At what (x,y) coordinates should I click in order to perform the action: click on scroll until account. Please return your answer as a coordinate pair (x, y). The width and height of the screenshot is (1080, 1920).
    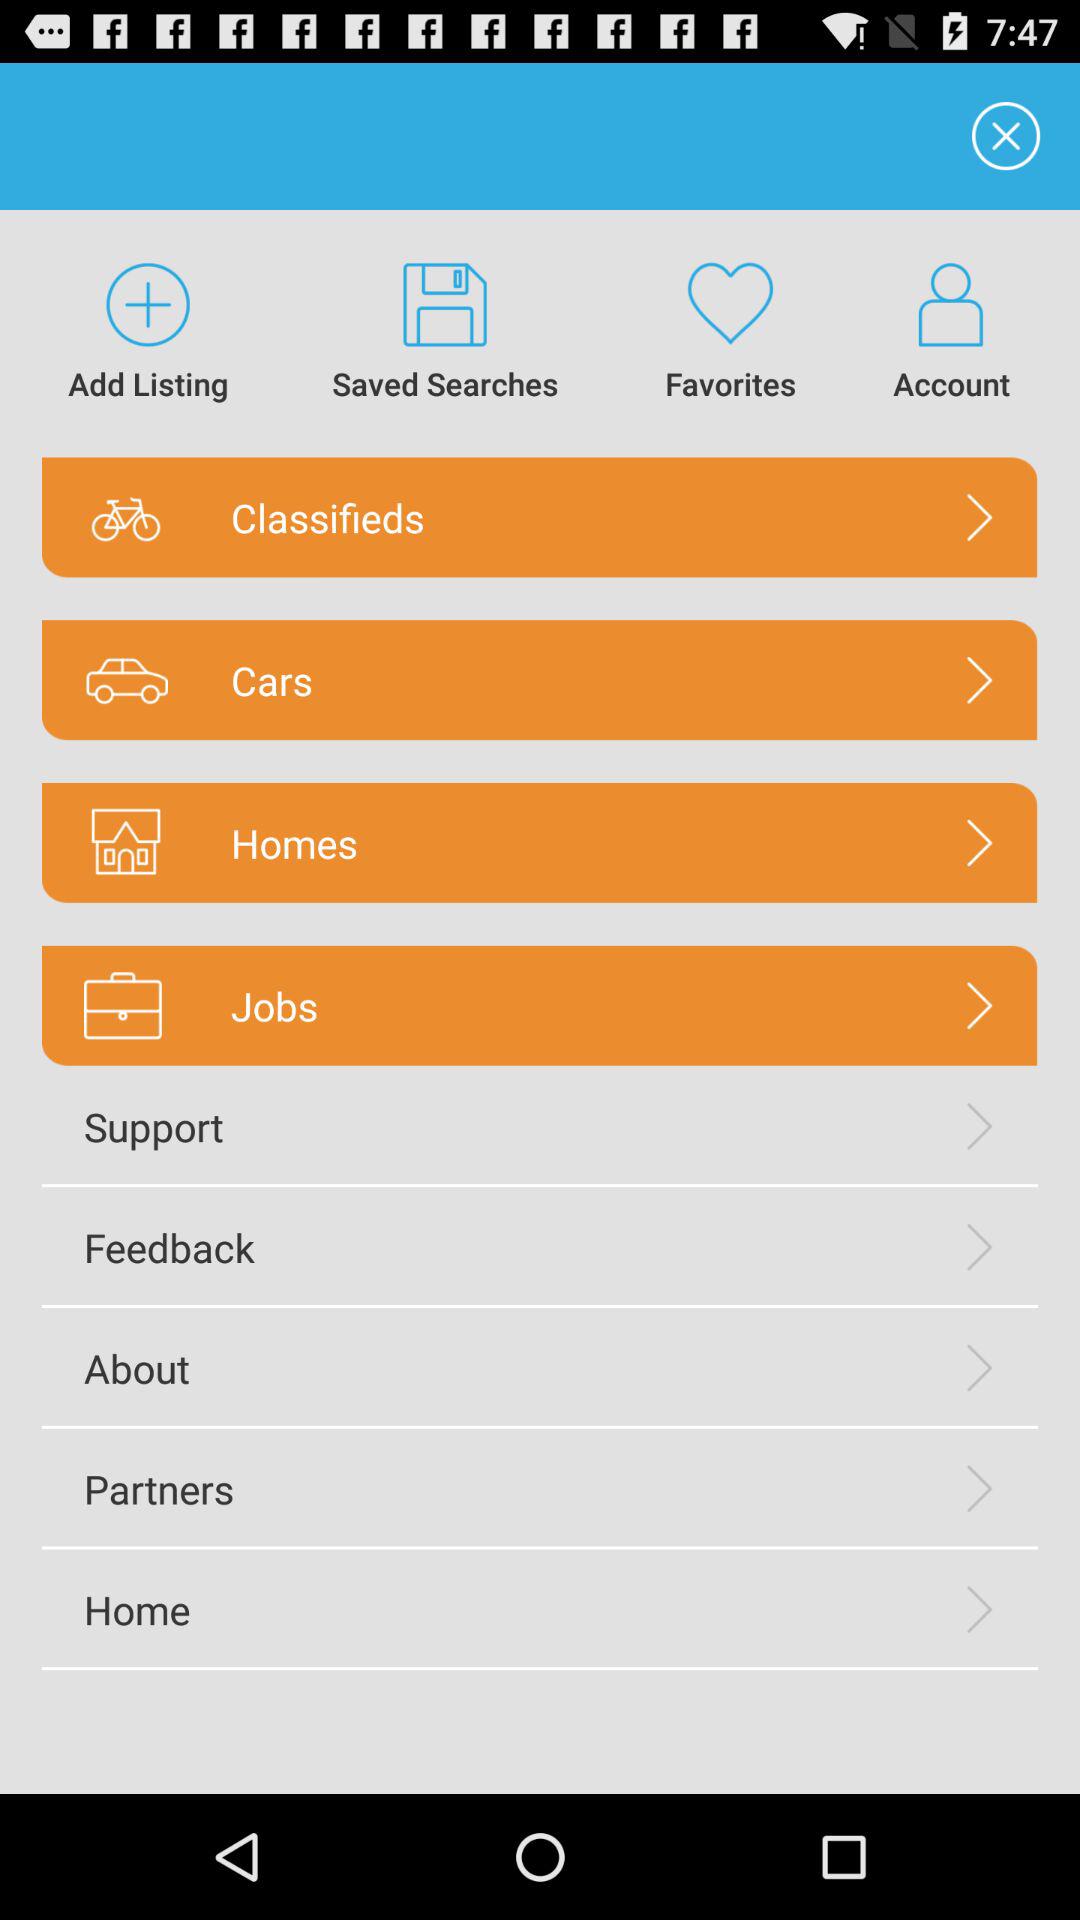
    Looking at the image, I should click on (952, 334).